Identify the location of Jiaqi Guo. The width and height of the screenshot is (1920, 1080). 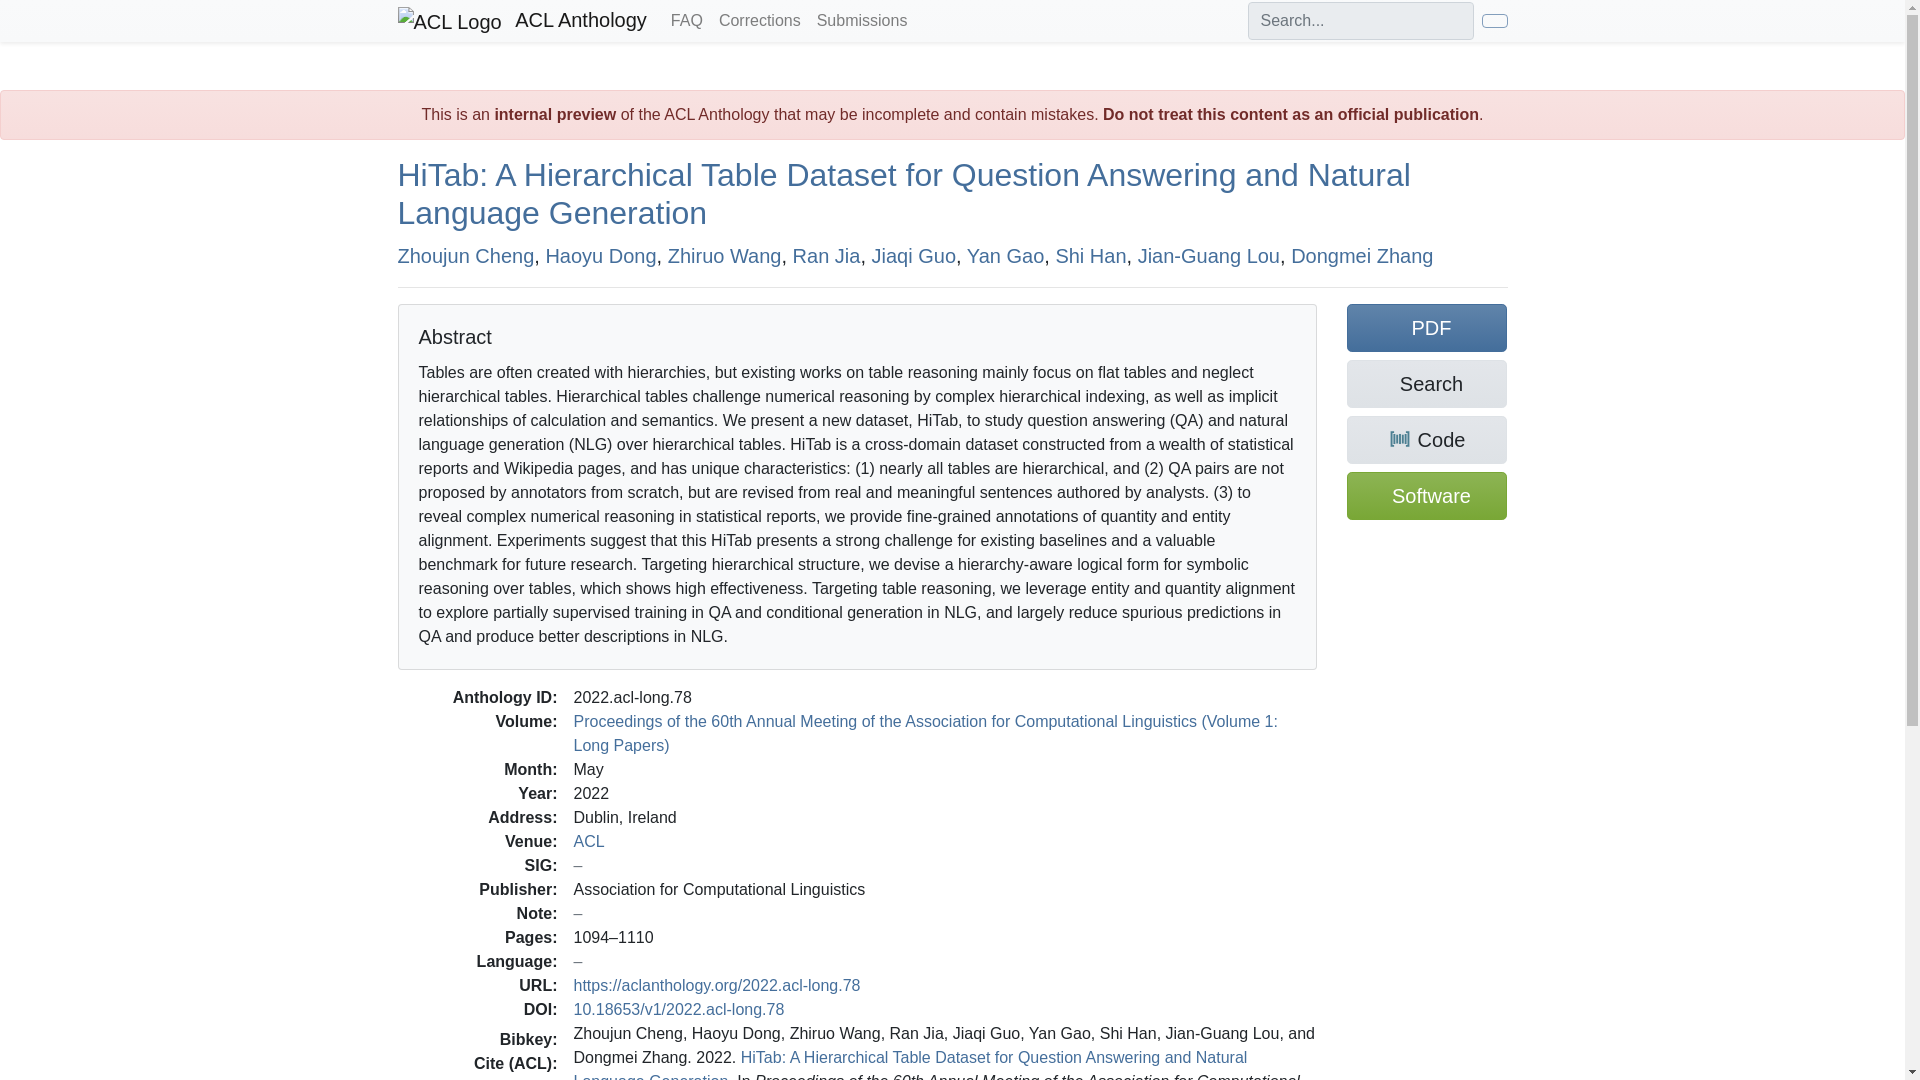
(914, 254).